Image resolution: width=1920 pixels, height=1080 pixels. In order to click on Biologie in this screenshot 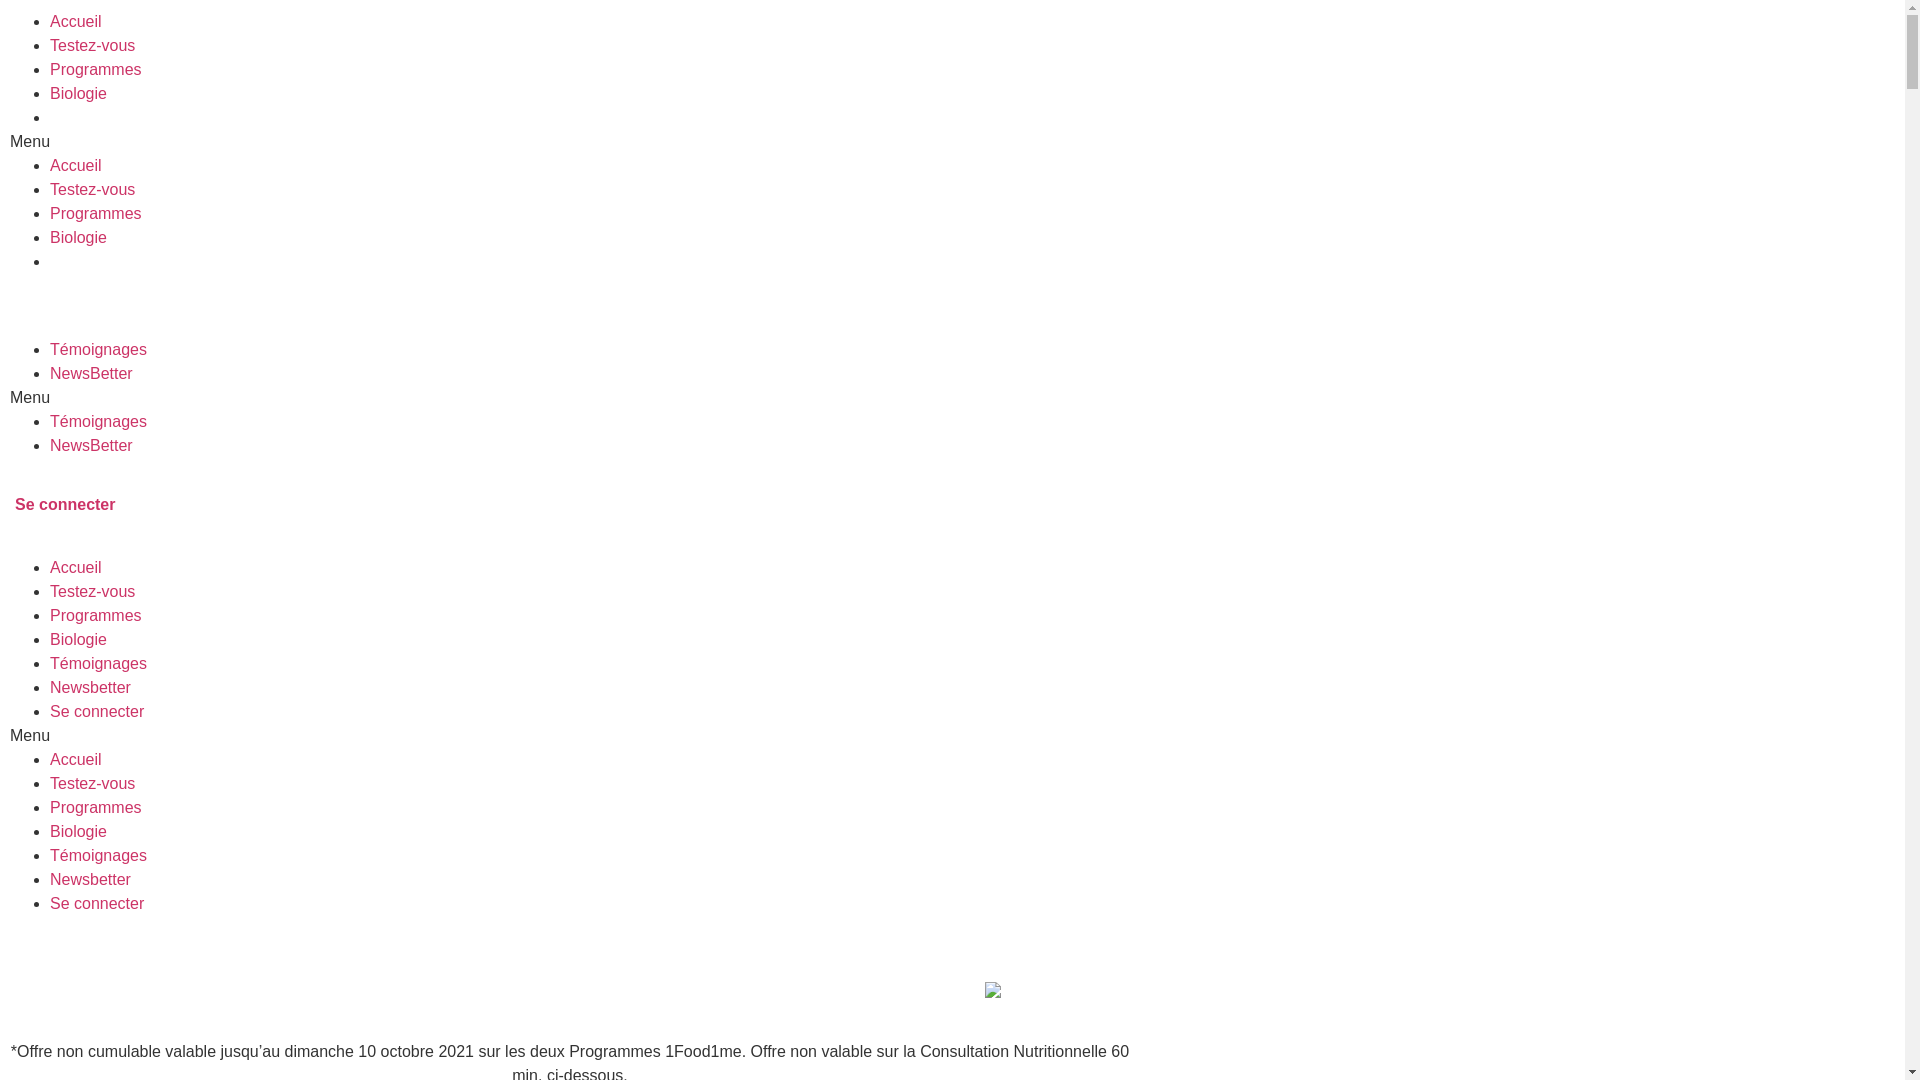, I will do `click(78, 94)`.